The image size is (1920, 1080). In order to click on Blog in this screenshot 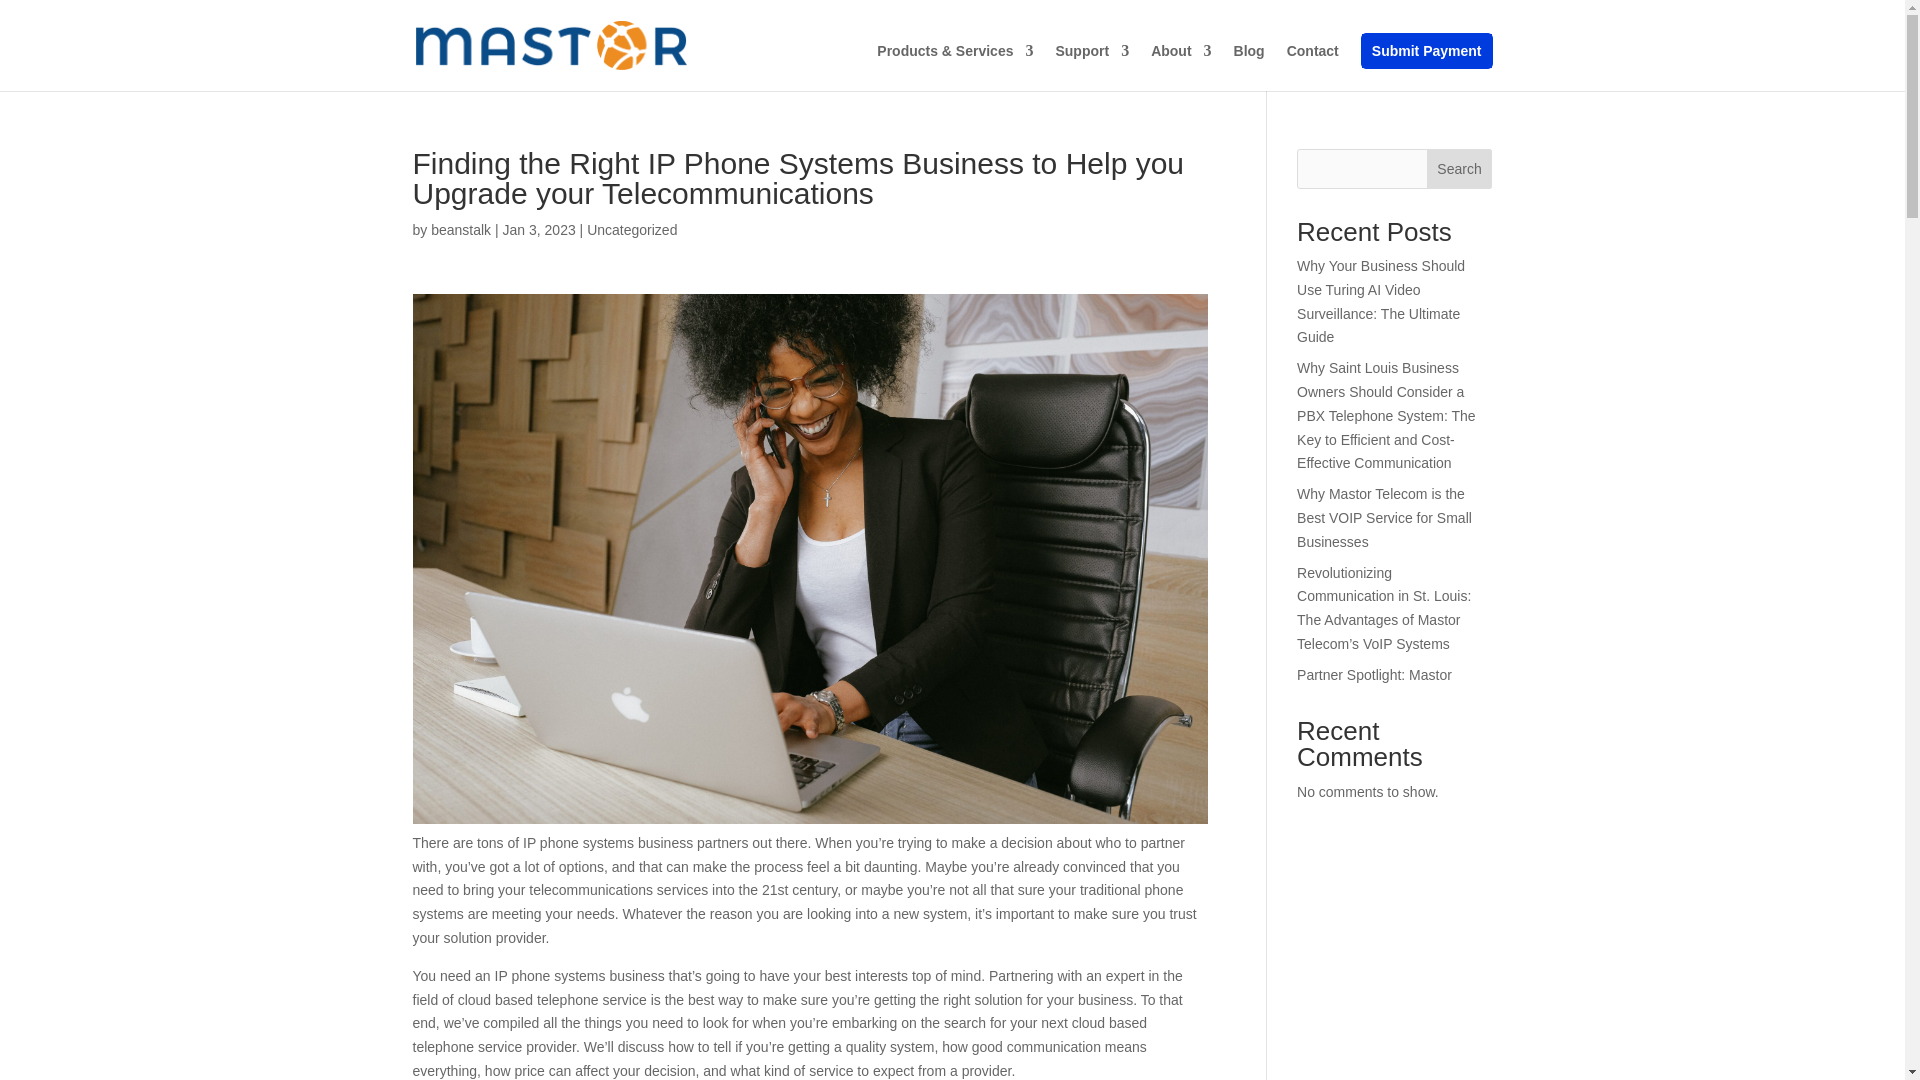, I will do `click(1250, 67)`.